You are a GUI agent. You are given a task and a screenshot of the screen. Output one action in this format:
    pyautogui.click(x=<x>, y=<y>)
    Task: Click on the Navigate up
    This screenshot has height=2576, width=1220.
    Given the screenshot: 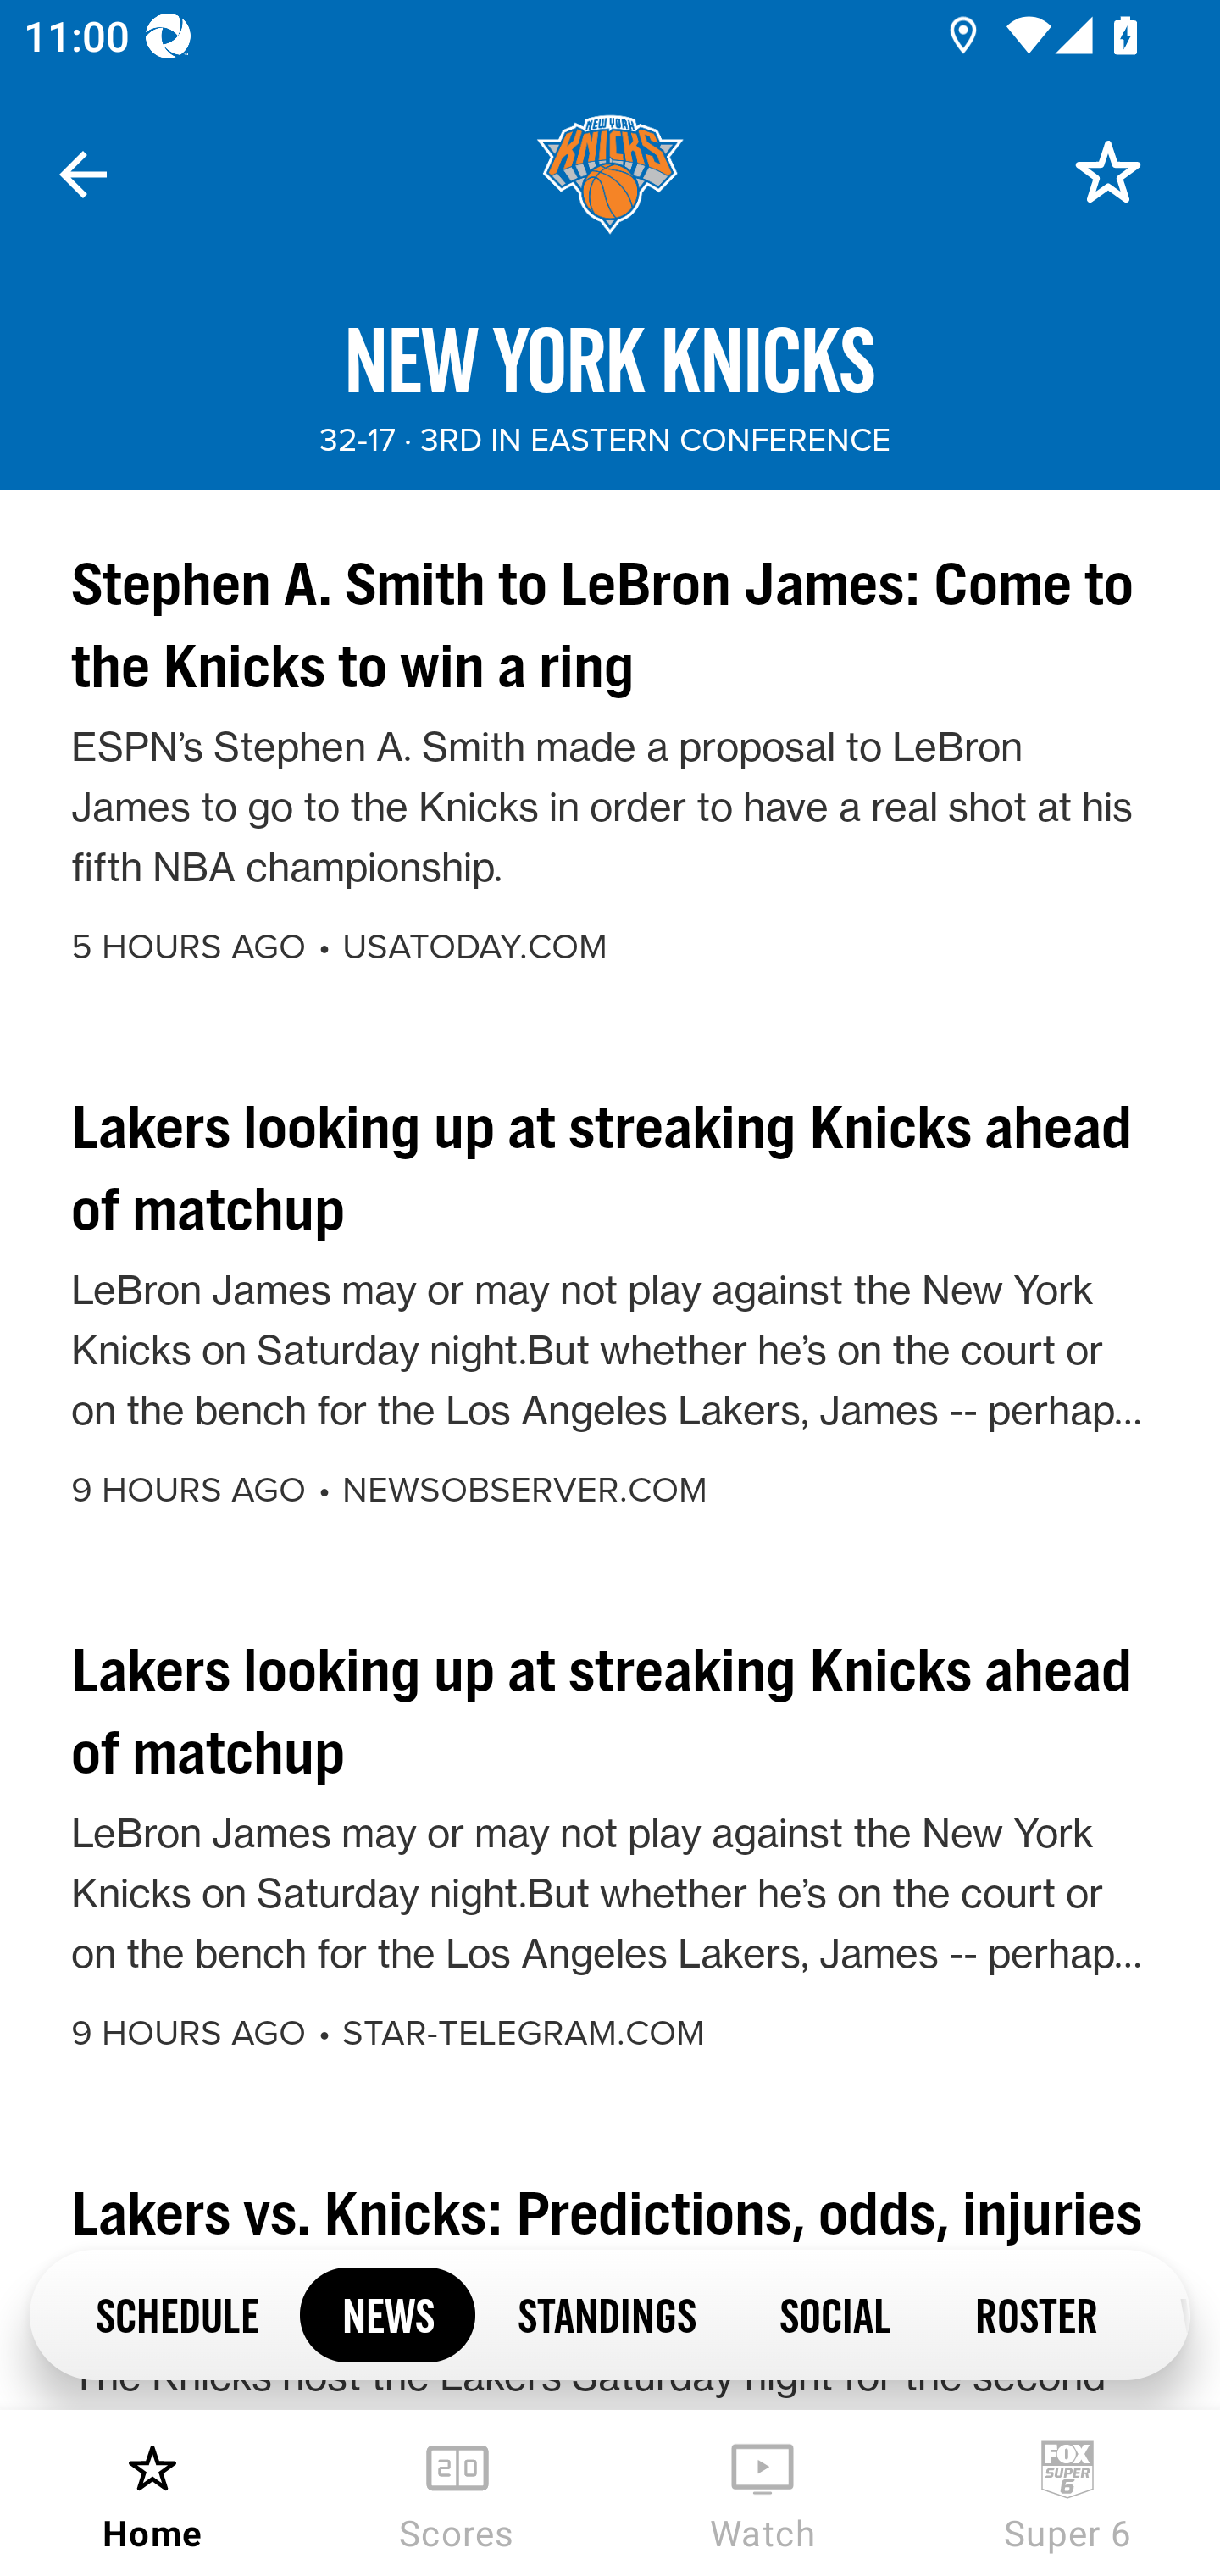 What is the action you would take?
    pyautogui.click(x=83, y=175)
    